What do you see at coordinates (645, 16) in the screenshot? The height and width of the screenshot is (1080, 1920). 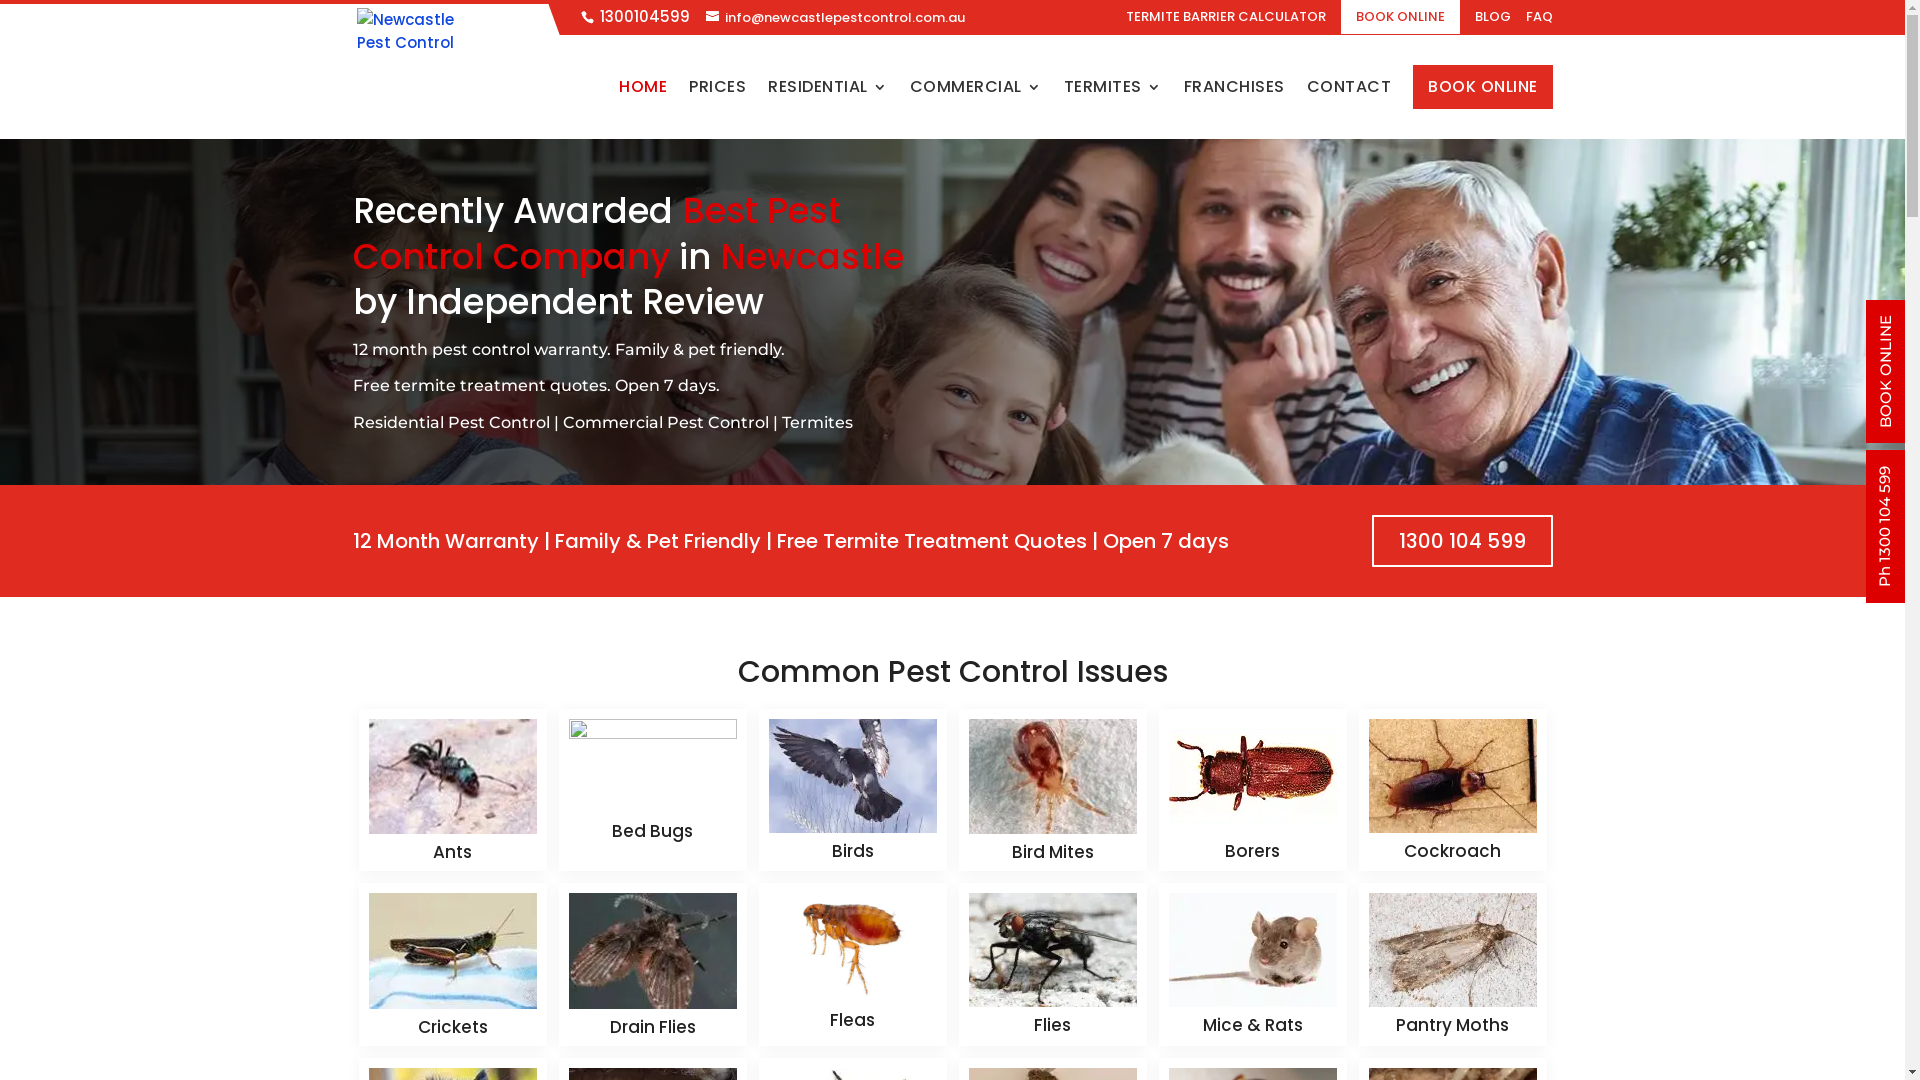 I see `1300104599` at bounding box center [645, 16].